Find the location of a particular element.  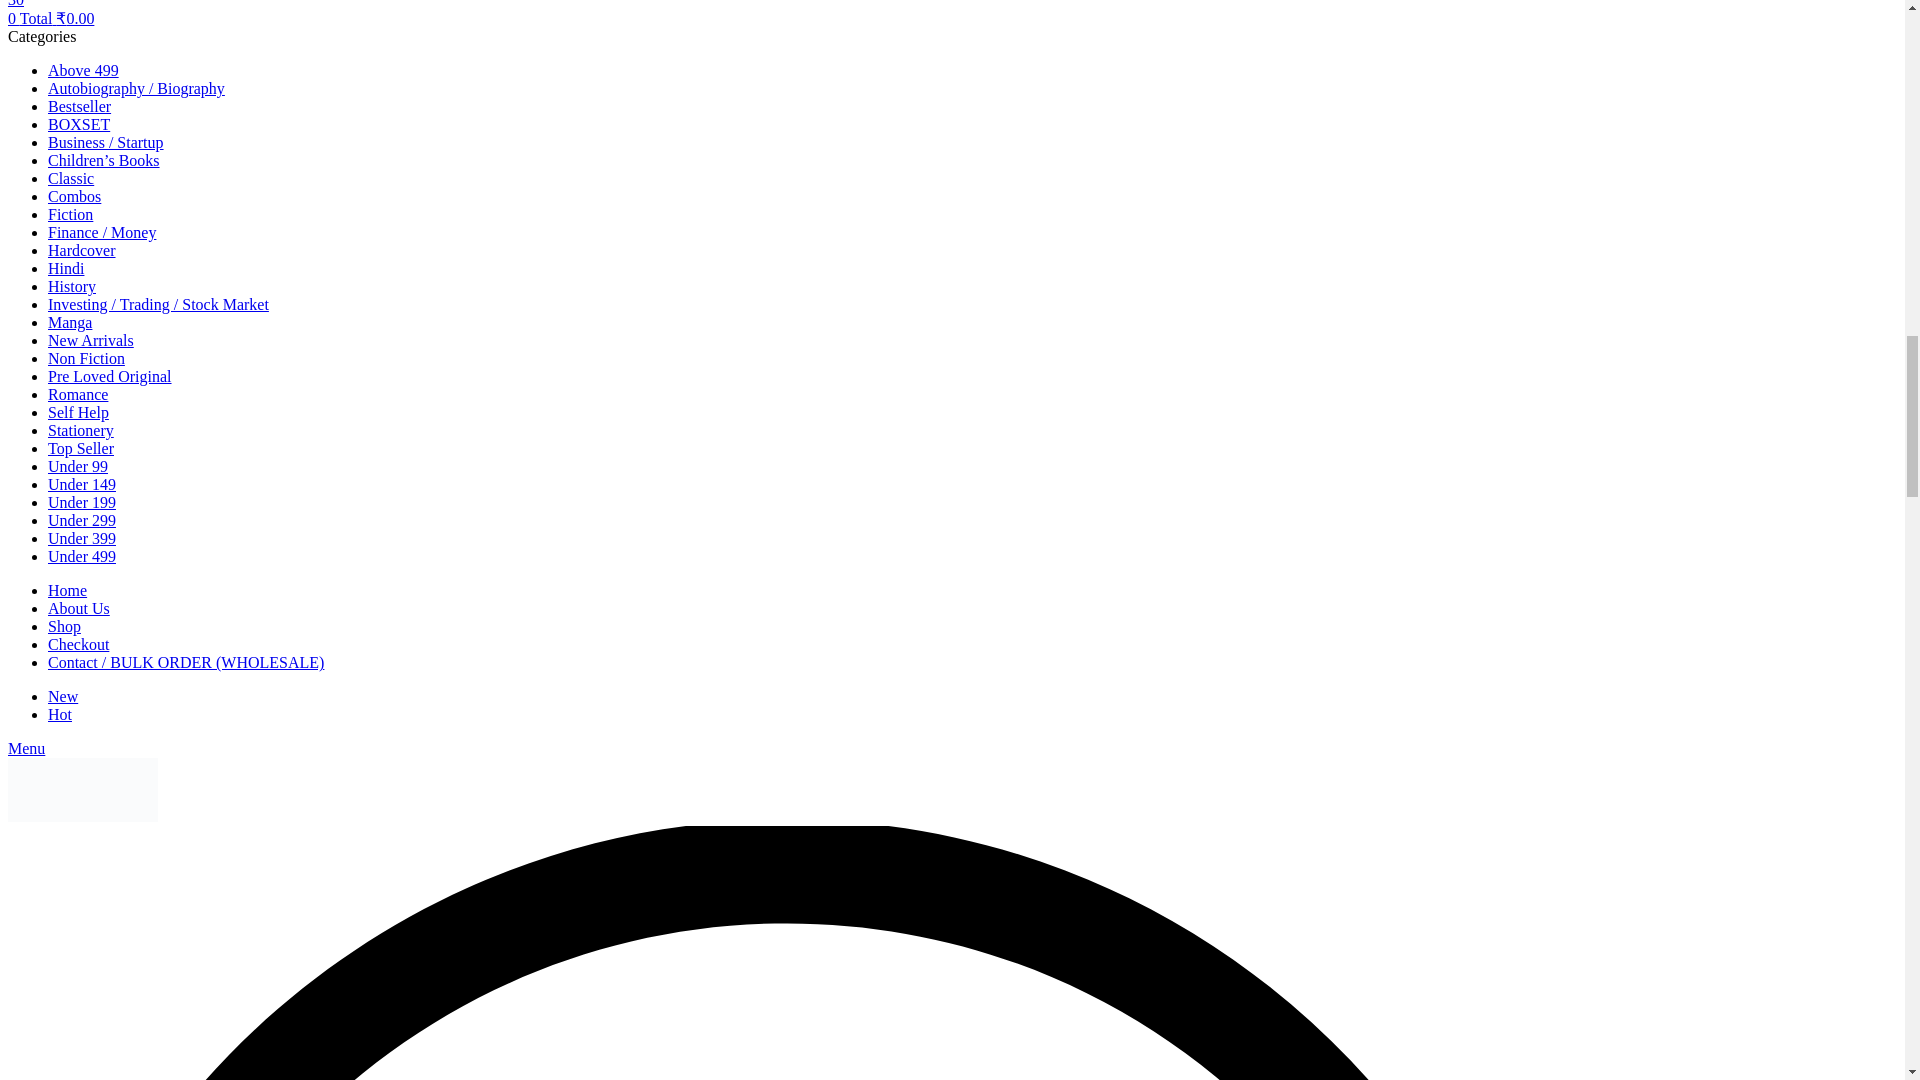

BOXSET is located at coordinates (78, 124).